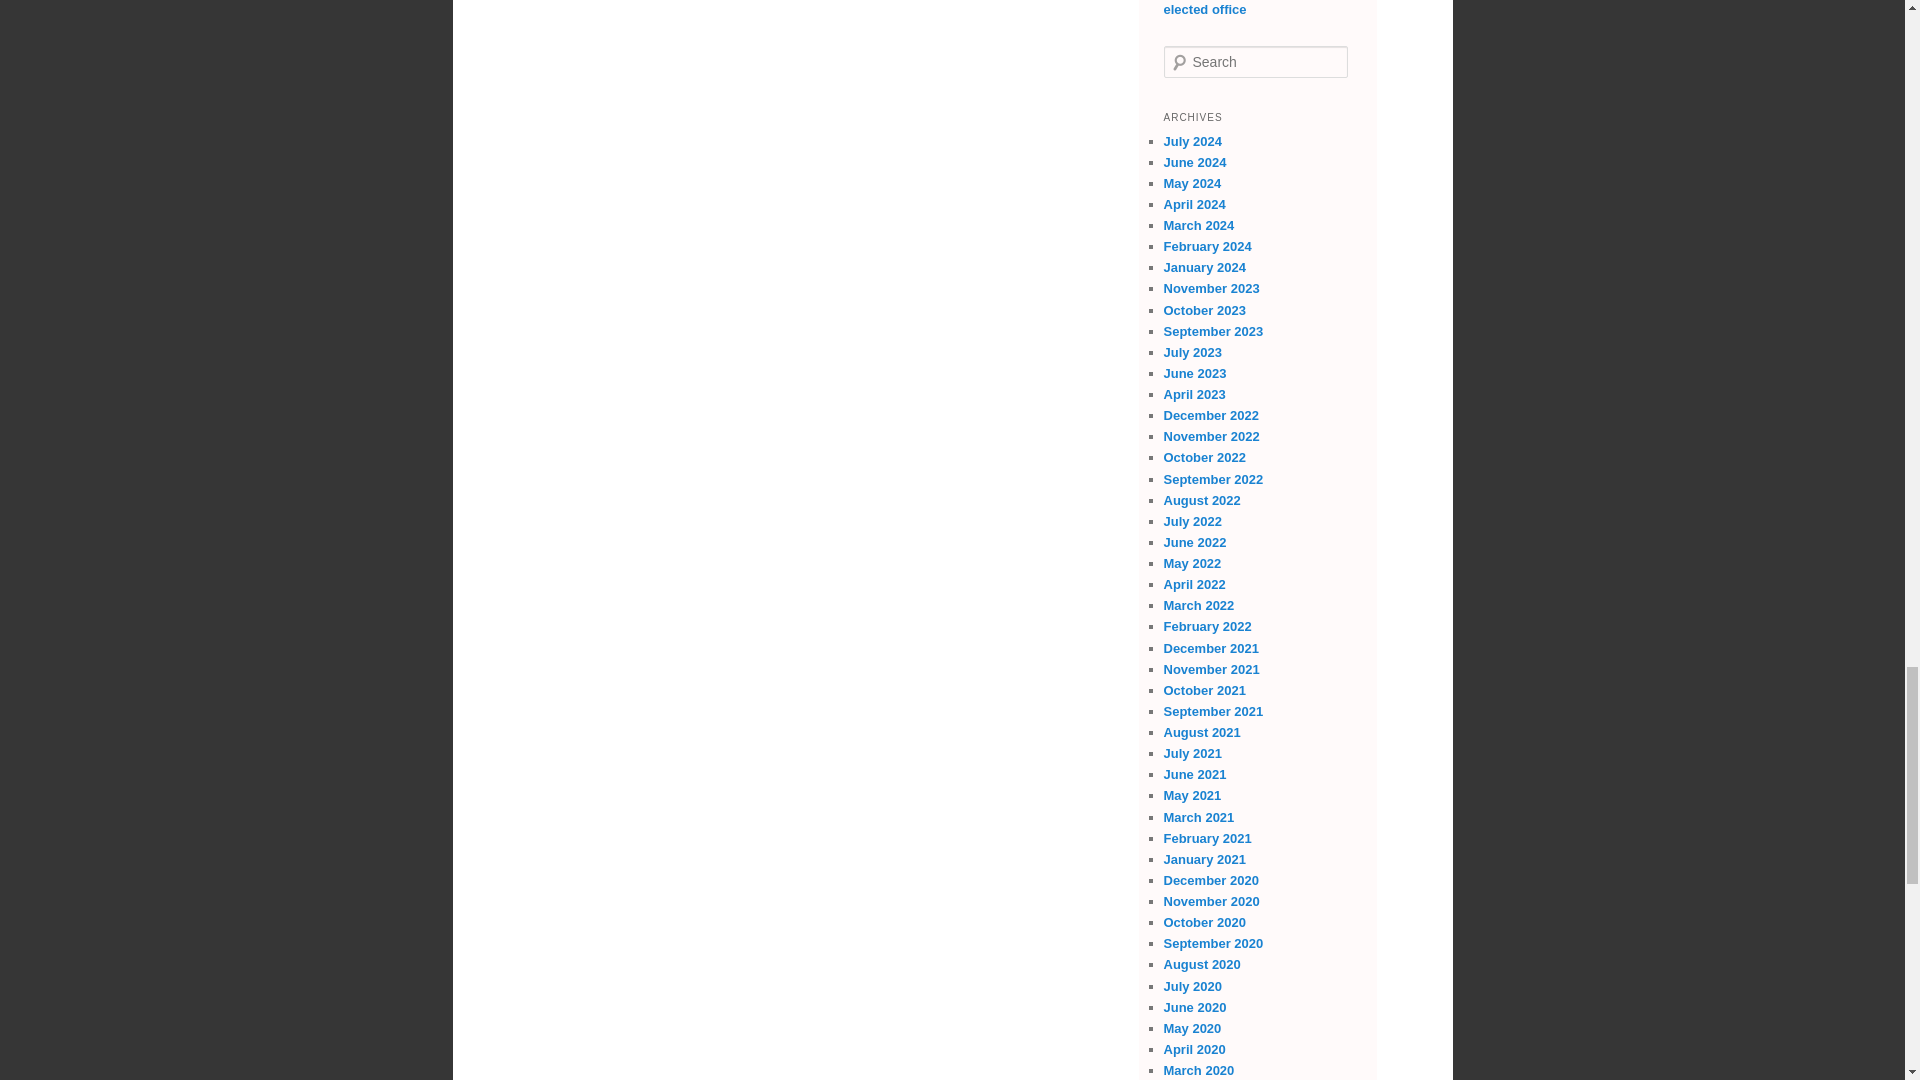 The height and width of the screenshot is (1080, 1920). What do you see at coordinates (1192, 184) in the screenshot?
I see `May 2024` at bounding box center [1192, 184].